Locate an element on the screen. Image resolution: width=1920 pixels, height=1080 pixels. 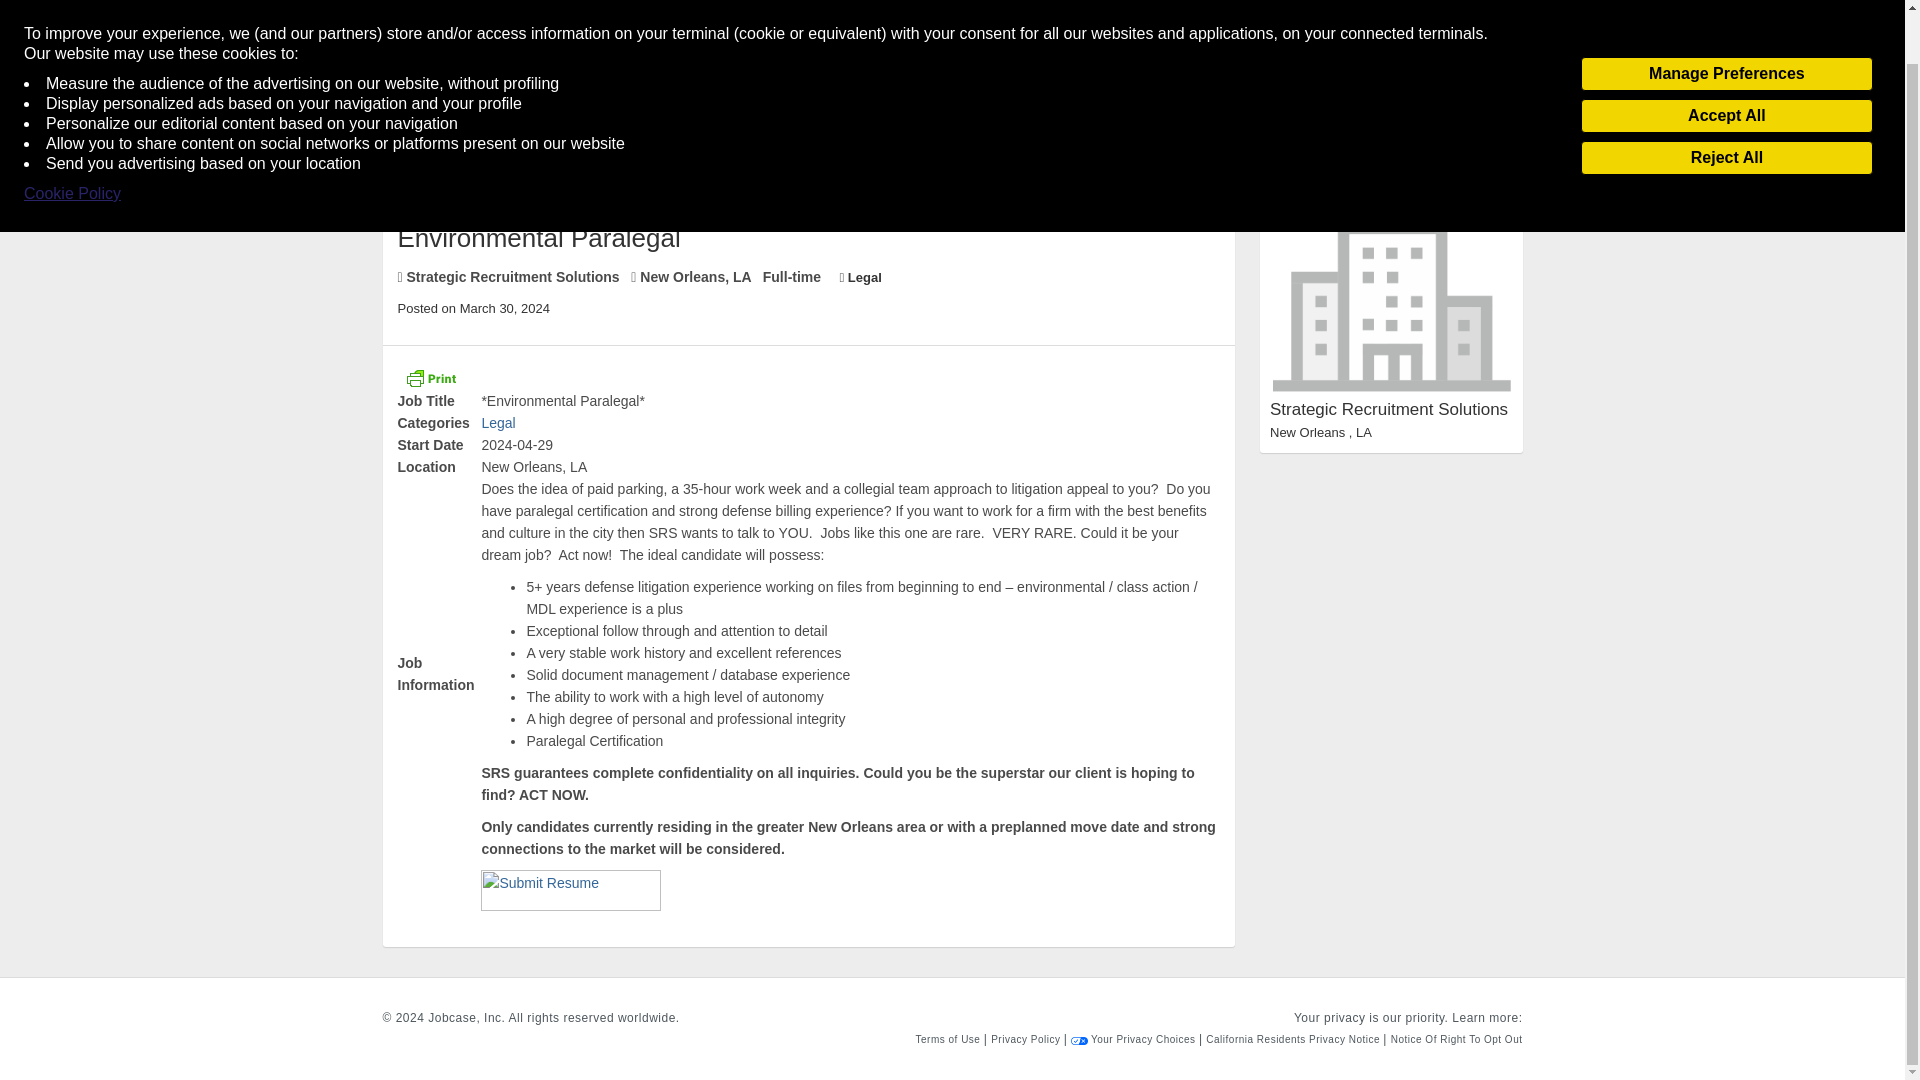
Submit Resume is located at coordinates (570, 890).